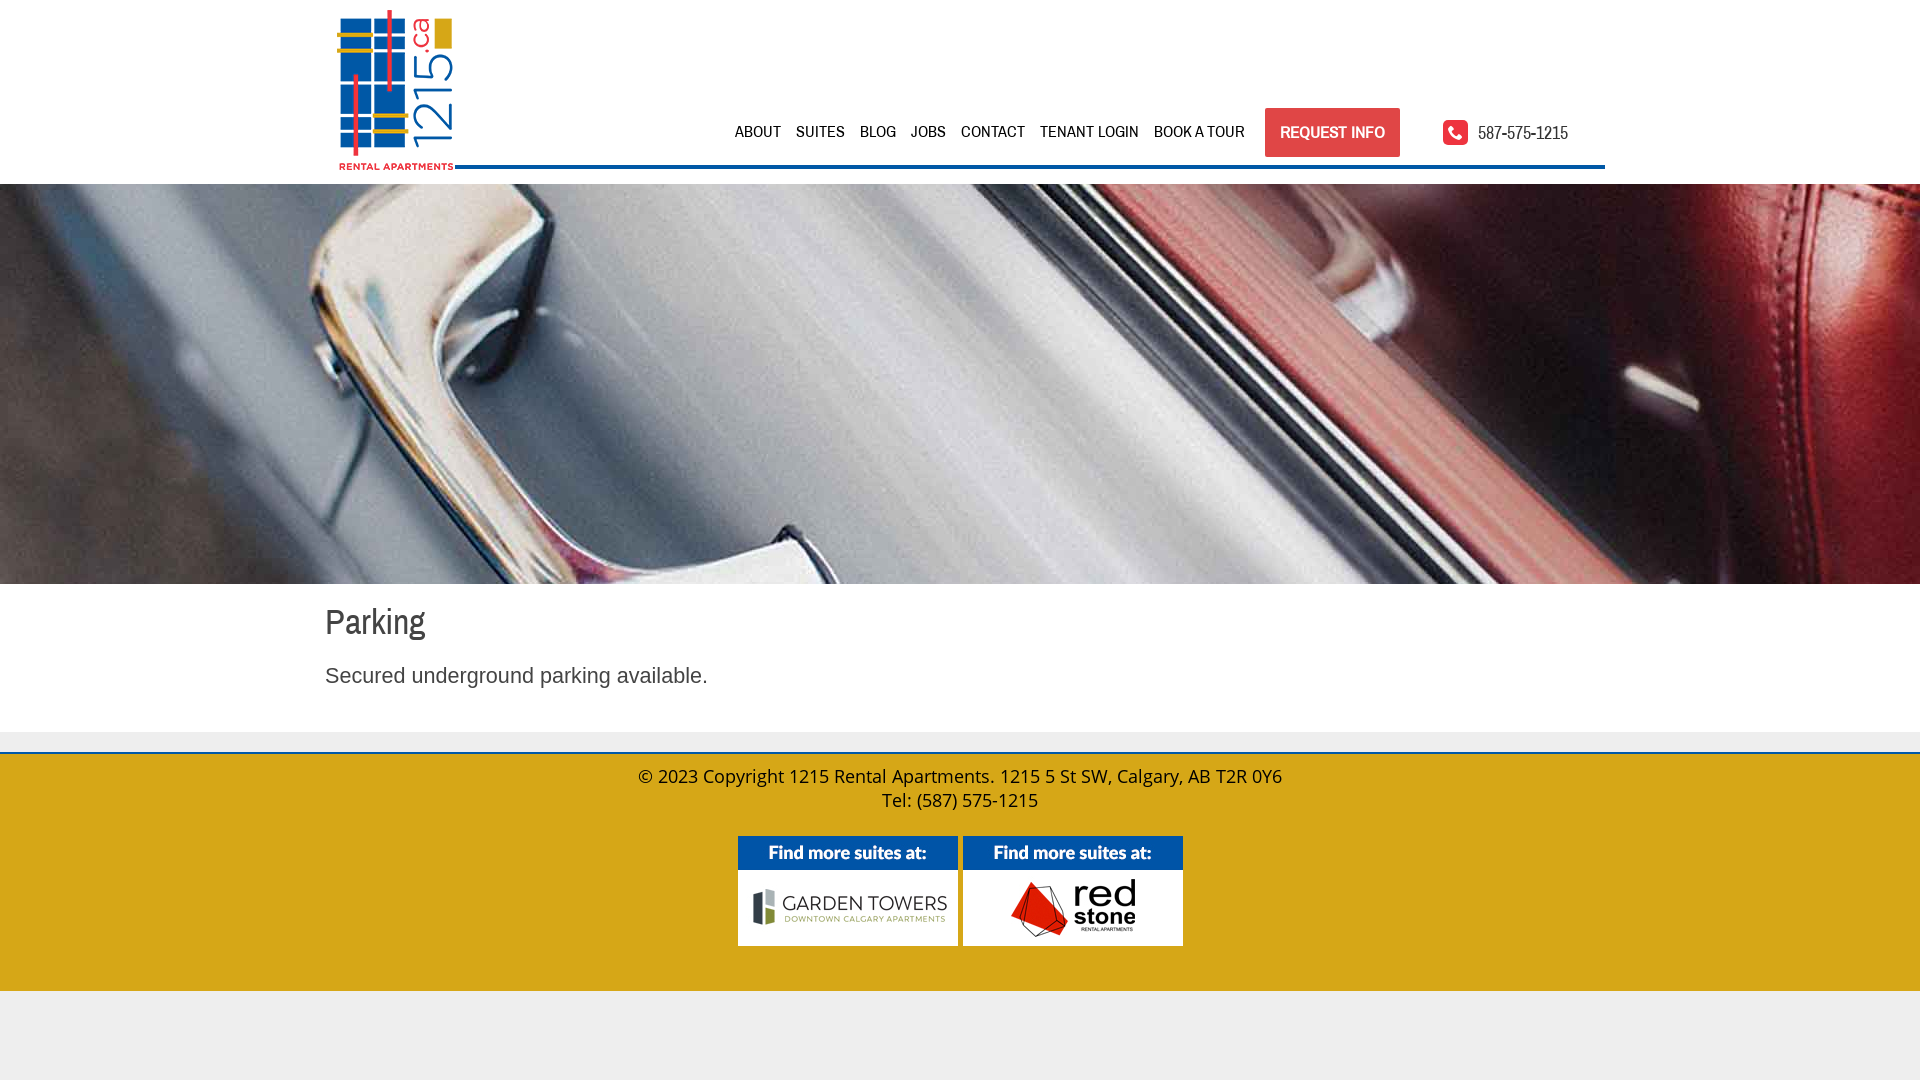 This screenshot has width=1920, height=1080. Describe the element at coordinates (1332, 132) in the screenshot. I see `REQUEST INFO` at that location.